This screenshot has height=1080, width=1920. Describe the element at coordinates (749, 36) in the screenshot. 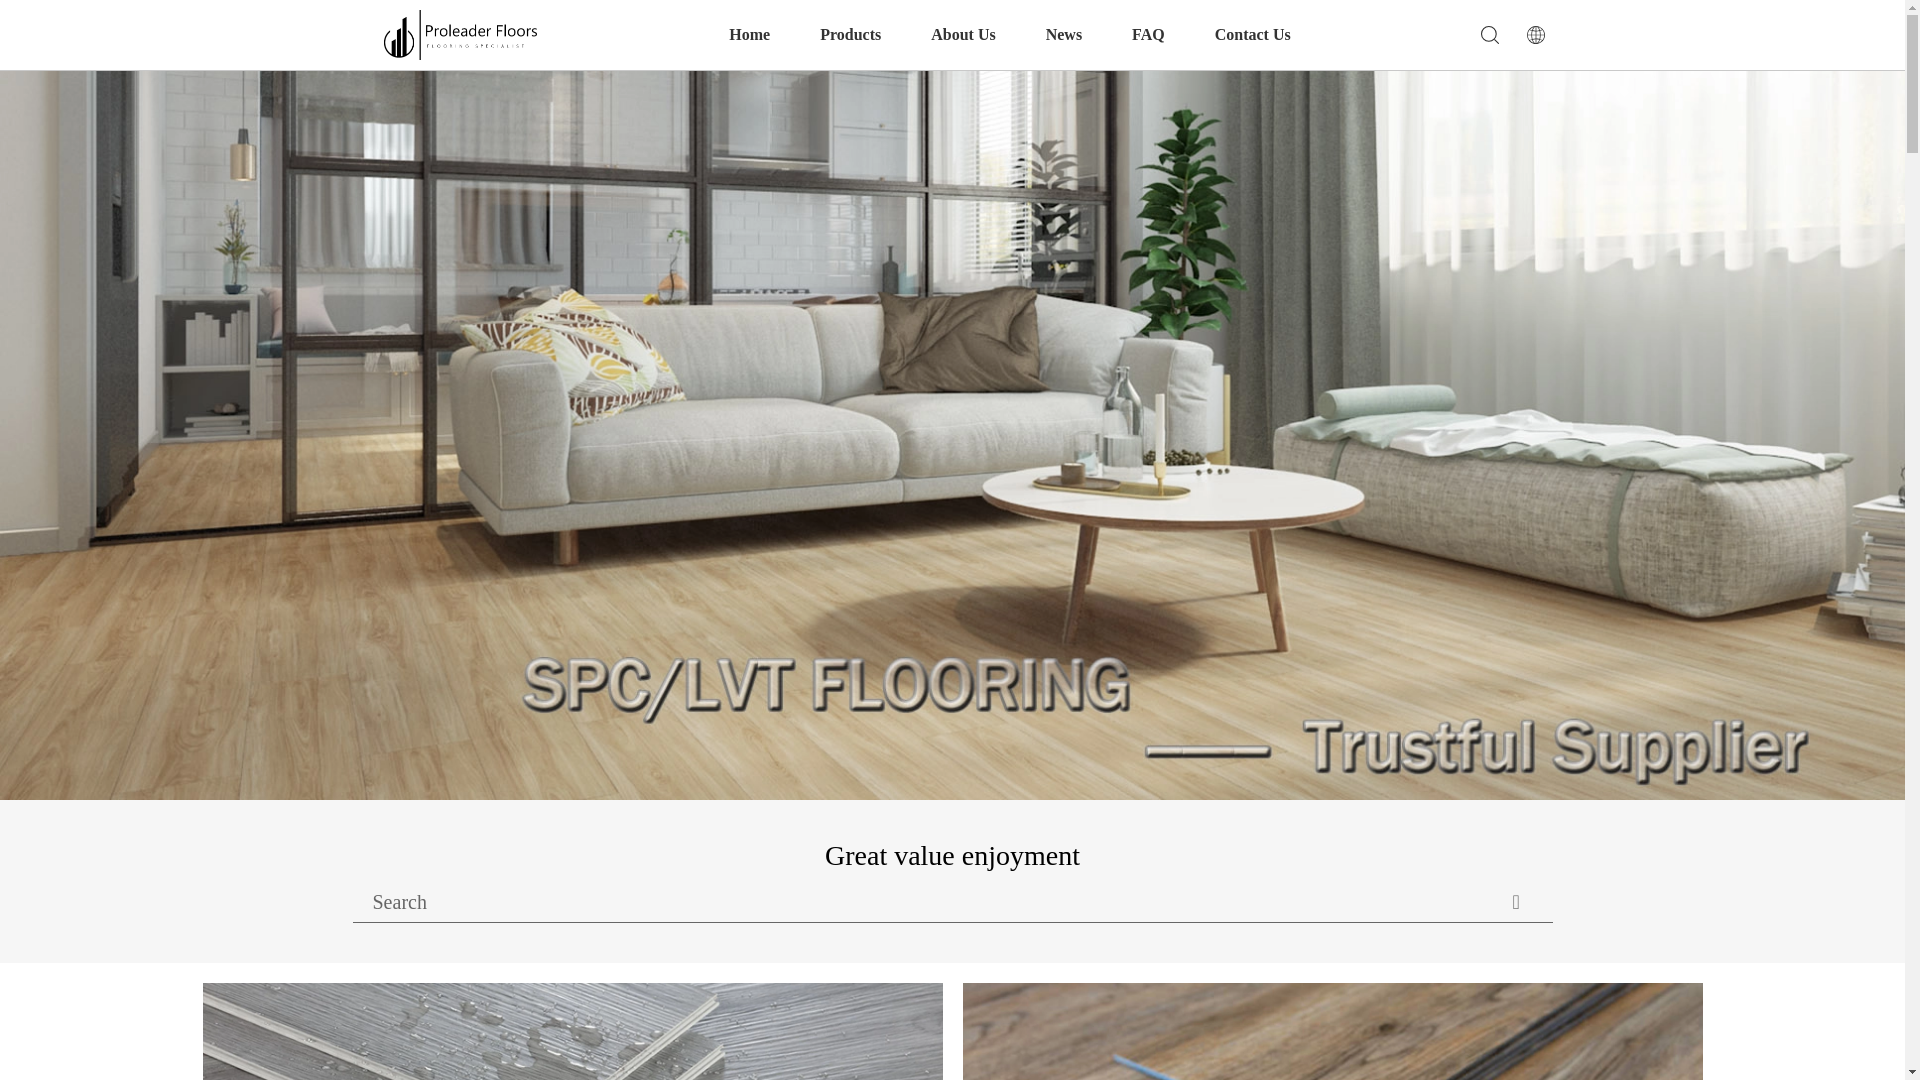

I see `Home` at that location.